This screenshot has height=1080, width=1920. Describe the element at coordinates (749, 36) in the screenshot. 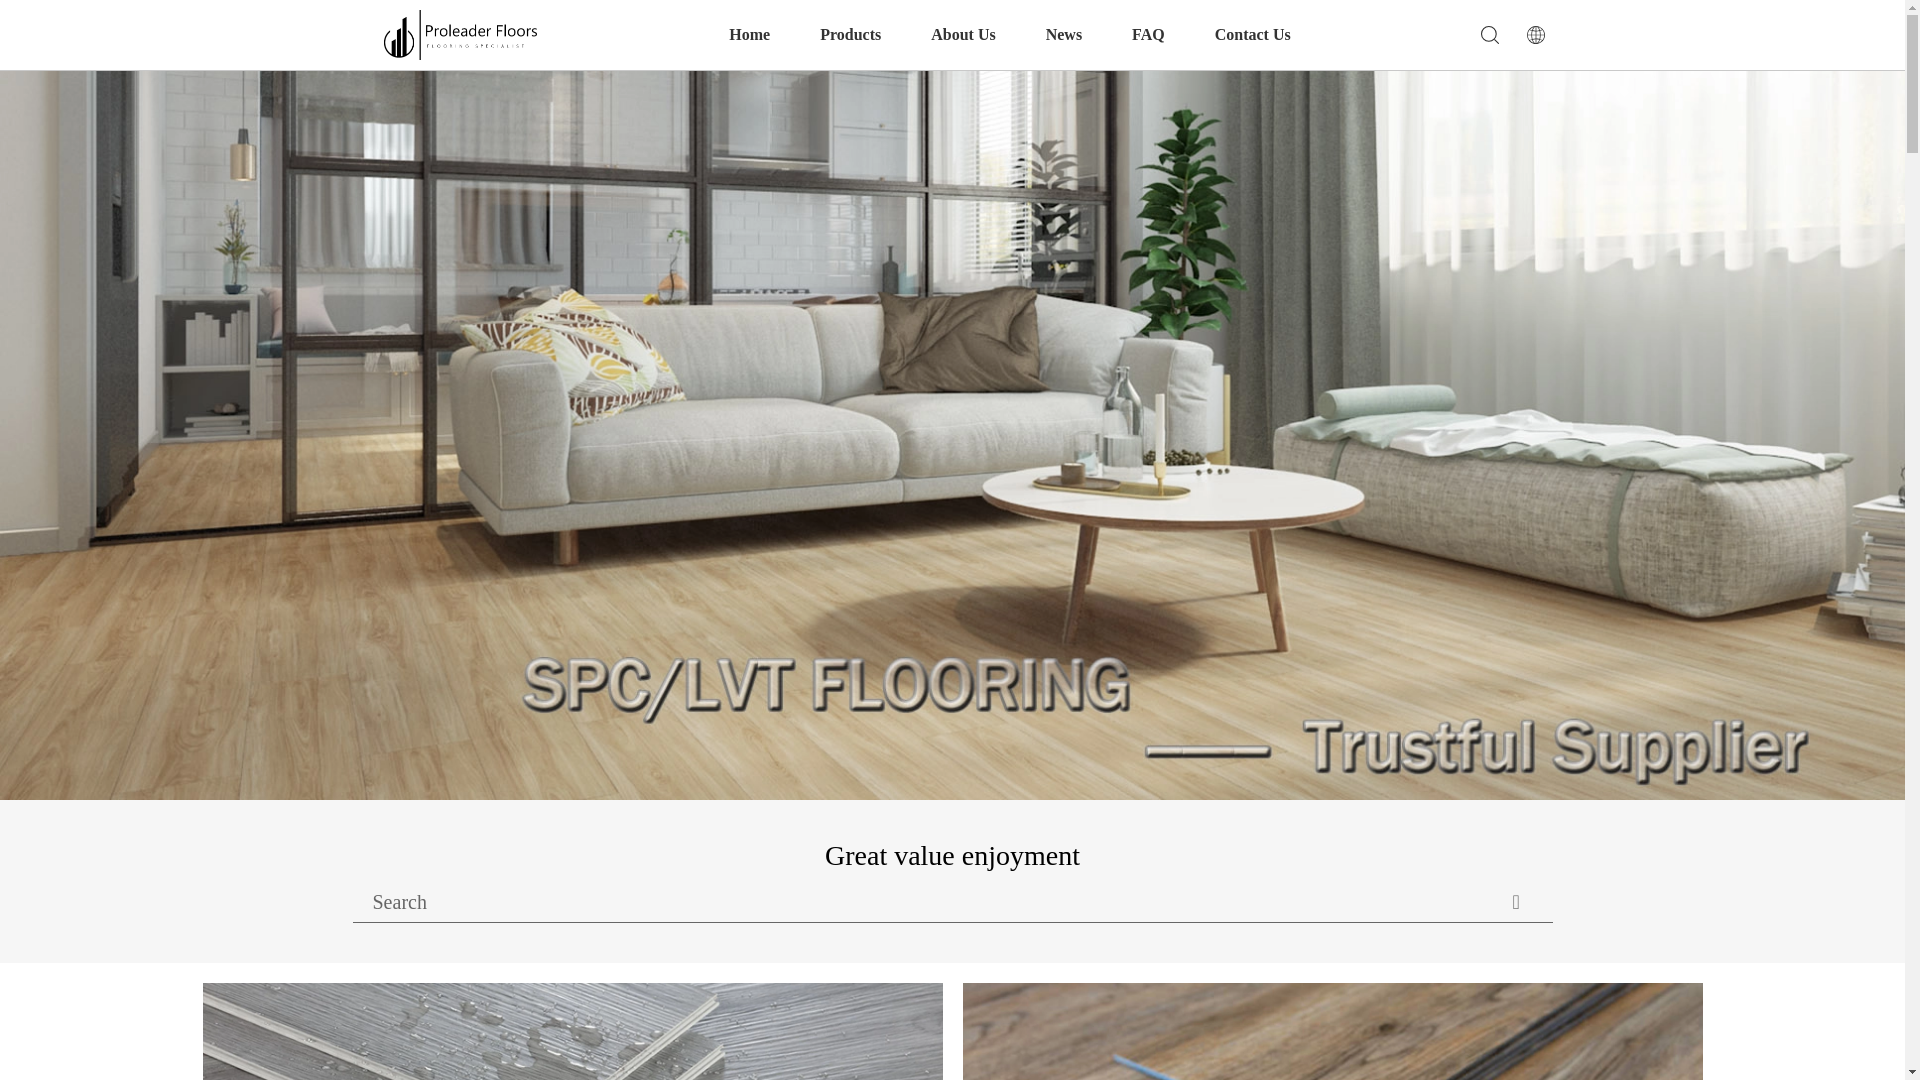

I see `Home` at that location.